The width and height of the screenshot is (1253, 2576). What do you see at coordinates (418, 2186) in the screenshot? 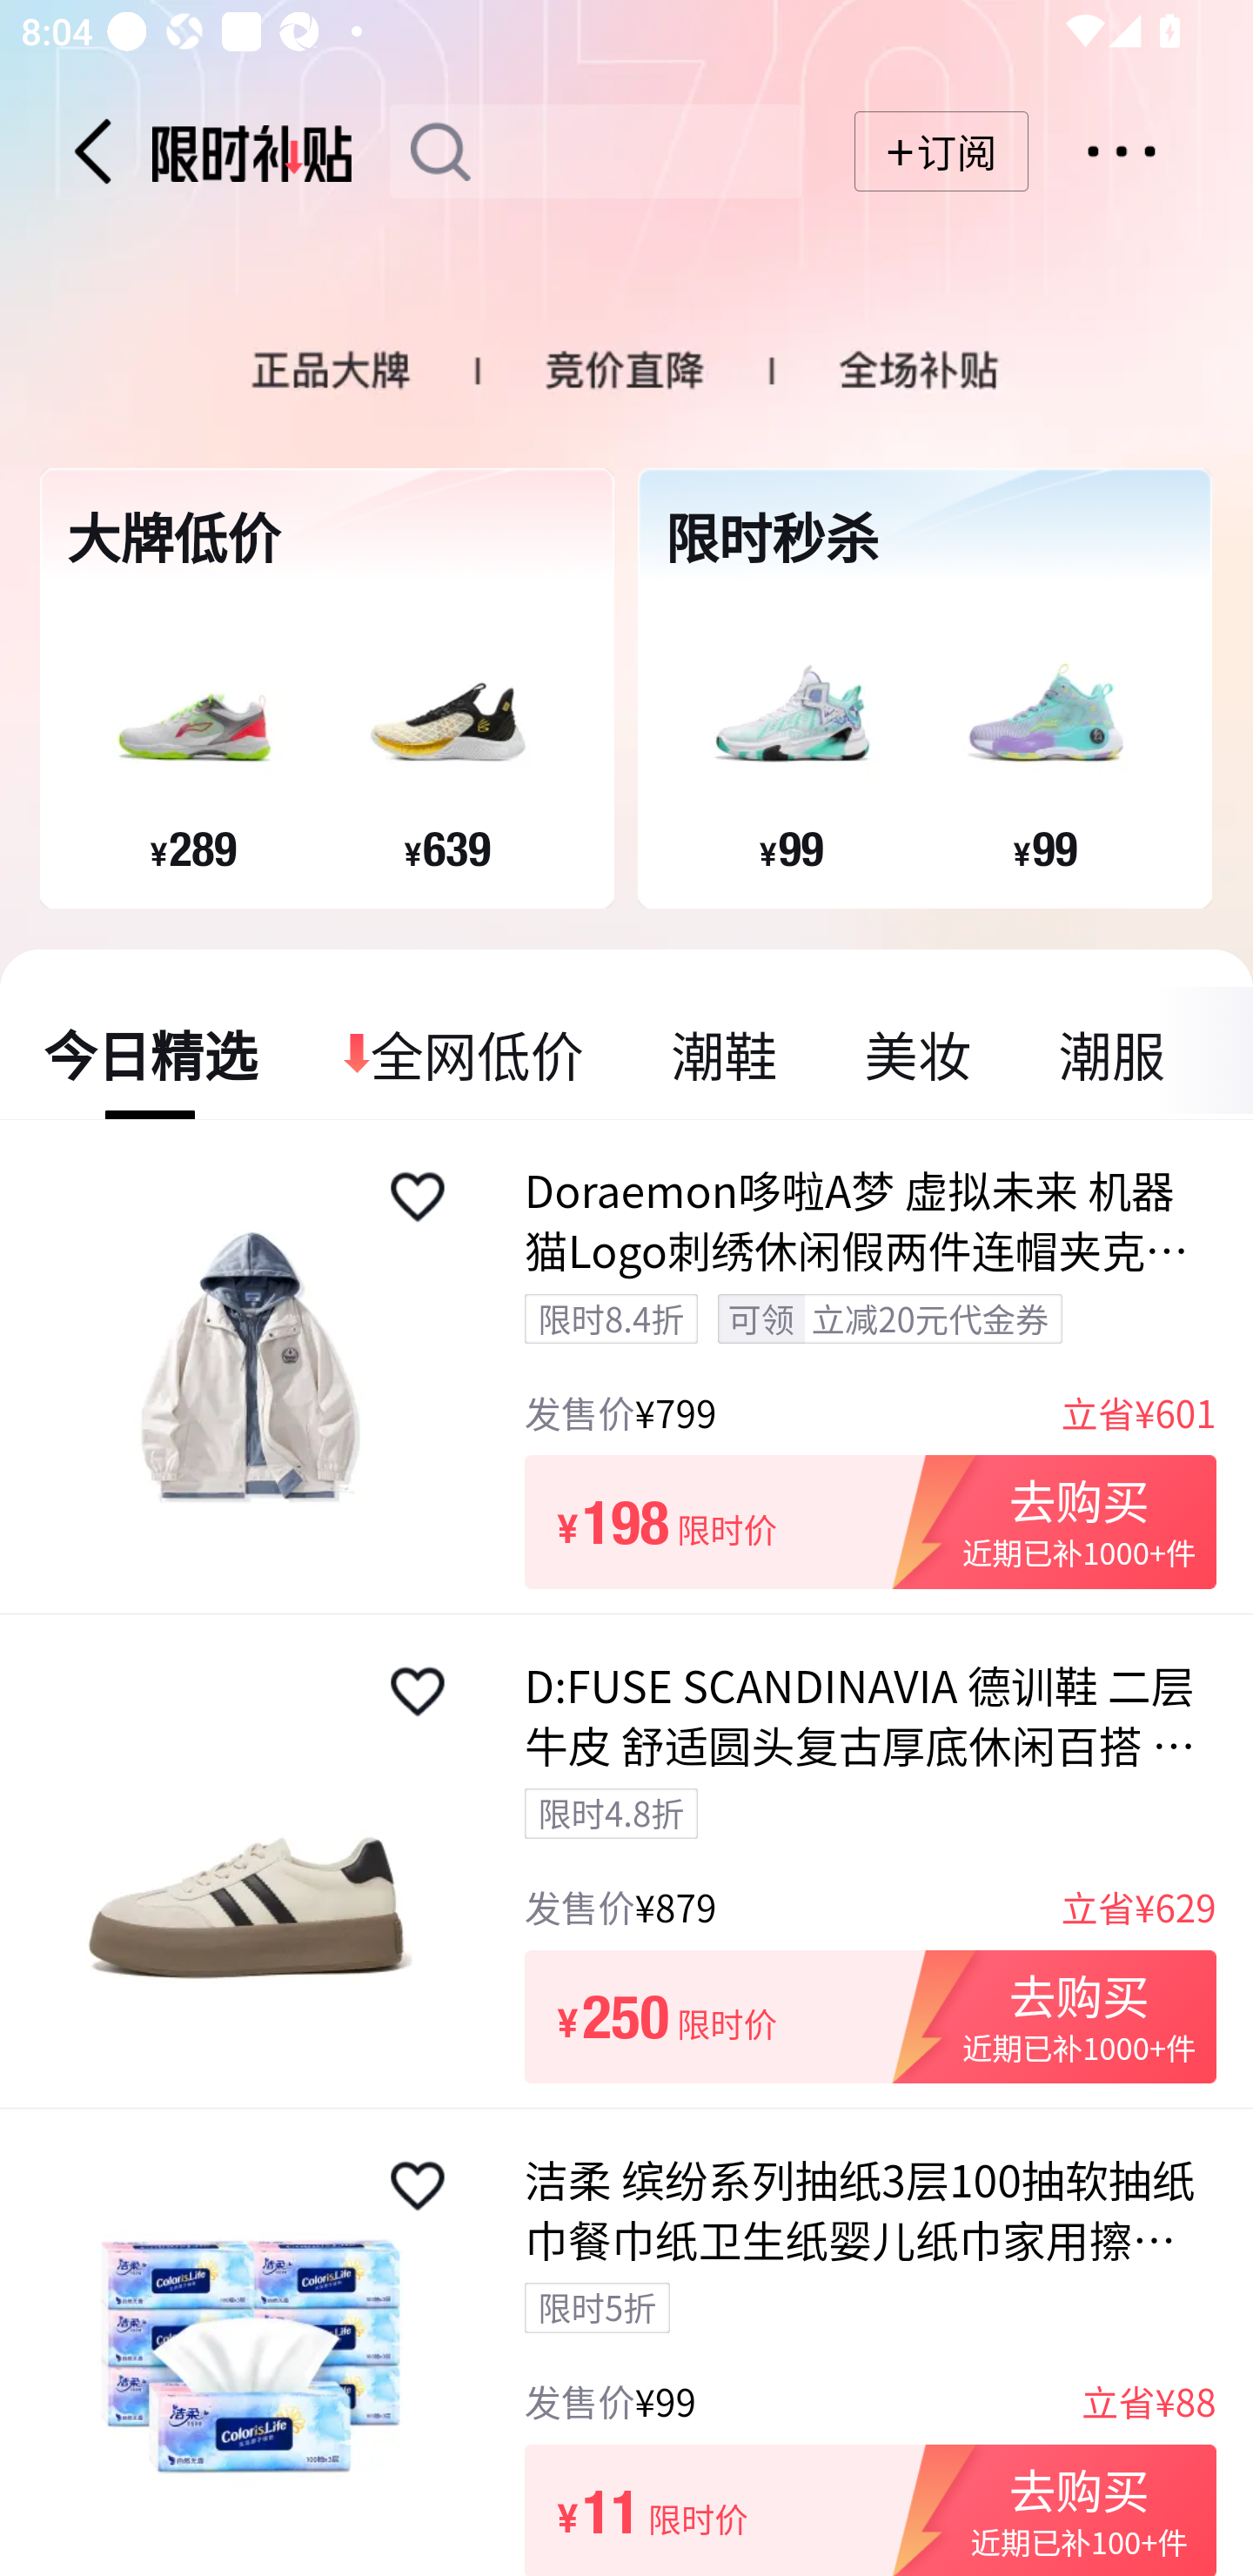
I see `resize,w_60` at bounding box center [418, 2186].